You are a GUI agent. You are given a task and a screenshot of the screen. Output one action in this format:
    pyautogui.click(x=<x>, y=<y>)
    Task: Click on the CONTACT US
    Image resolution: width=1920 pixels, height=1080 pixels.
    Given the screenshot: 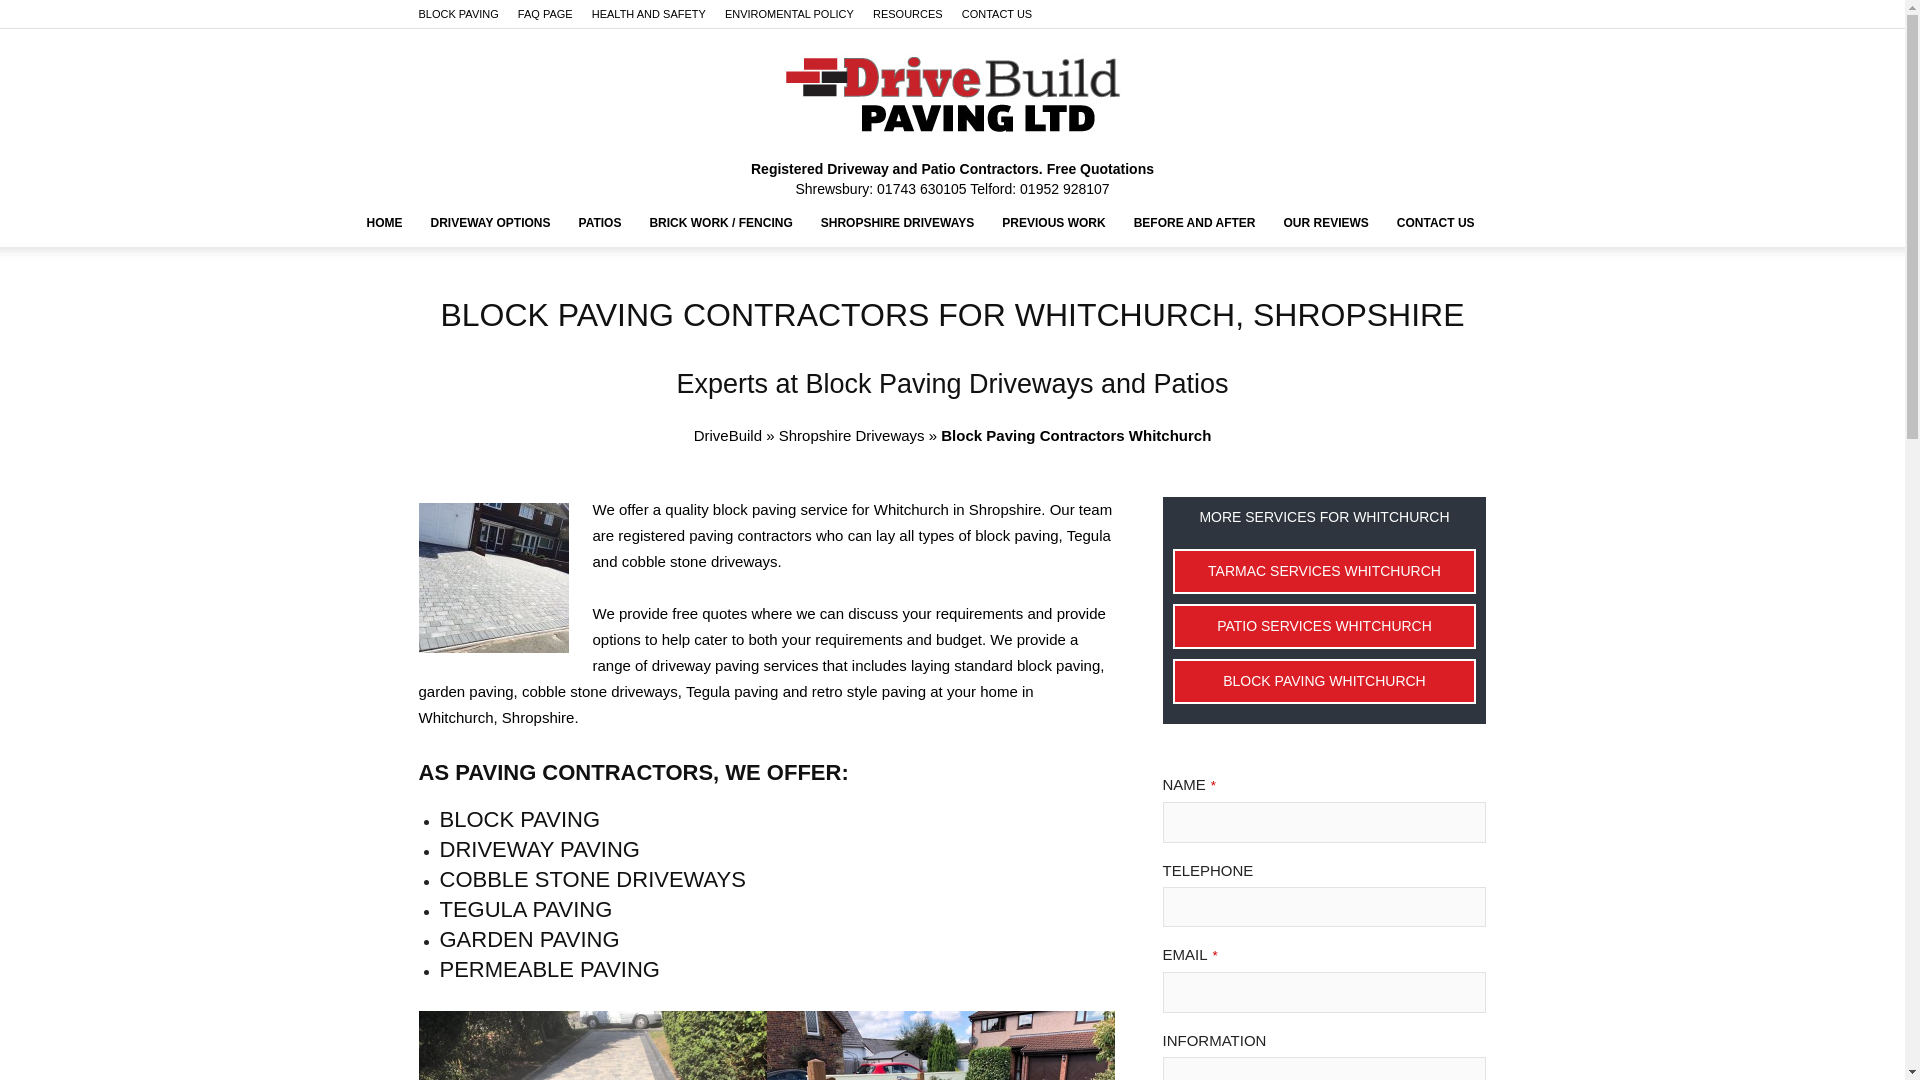 What is the action you would take?
    pyautogui.click(x=996, y=14)
    